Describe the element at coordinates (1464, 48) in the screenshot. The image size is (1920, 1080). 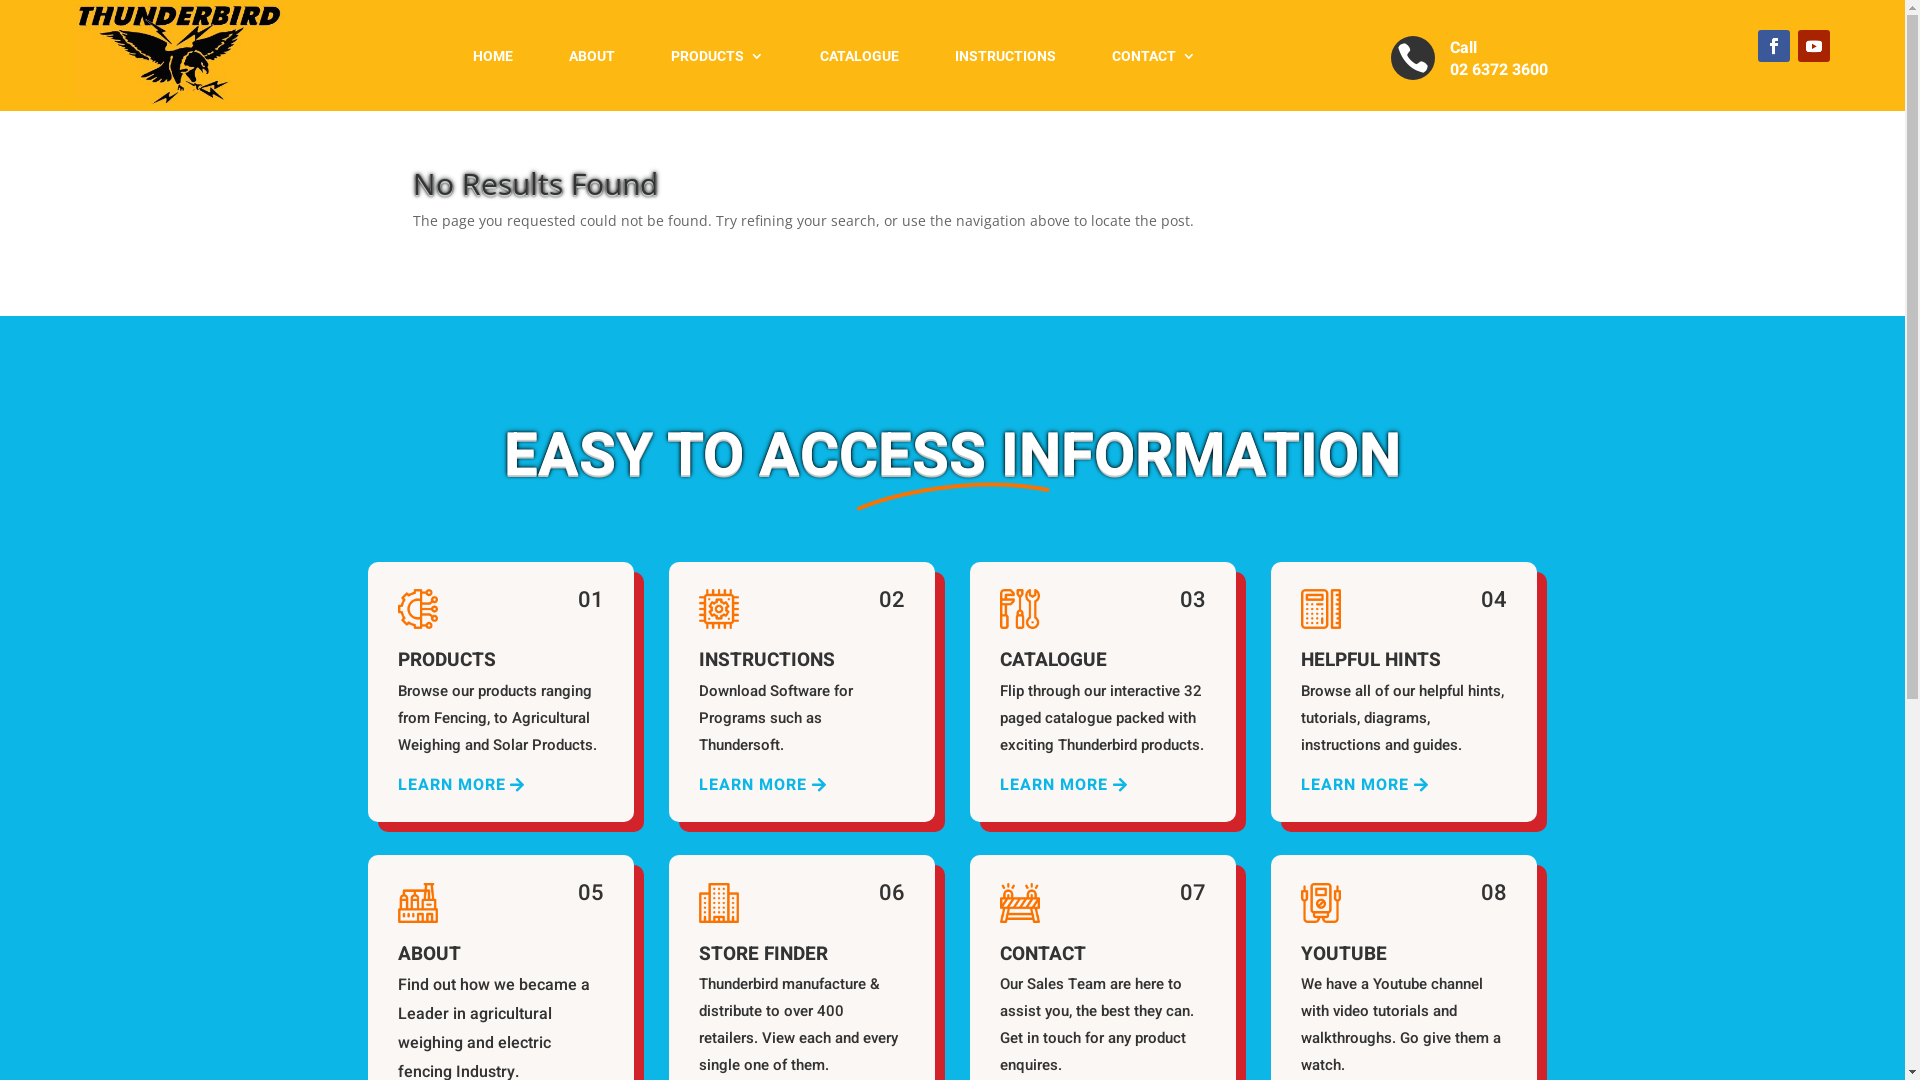
I see `Call` at that location.